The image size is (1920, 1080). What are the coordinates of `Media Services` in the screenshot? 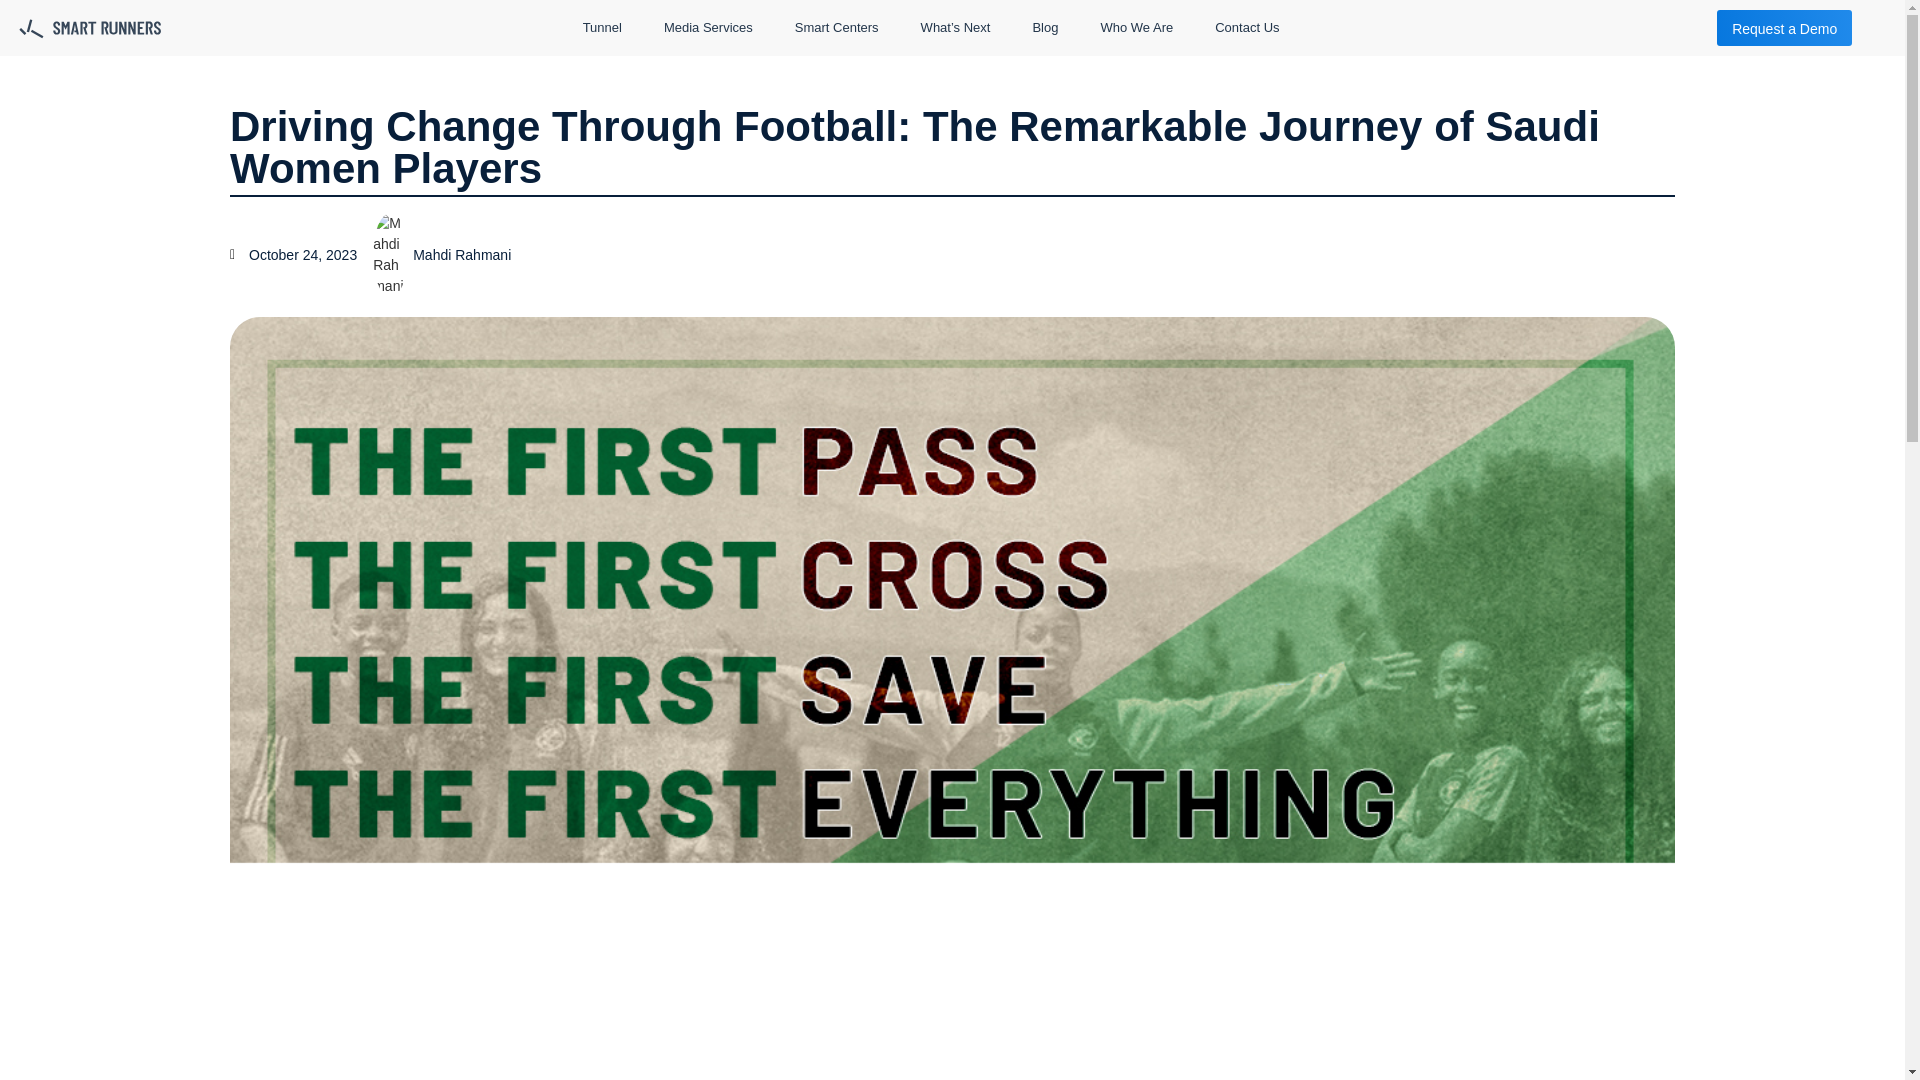 It's located at (708, 28).